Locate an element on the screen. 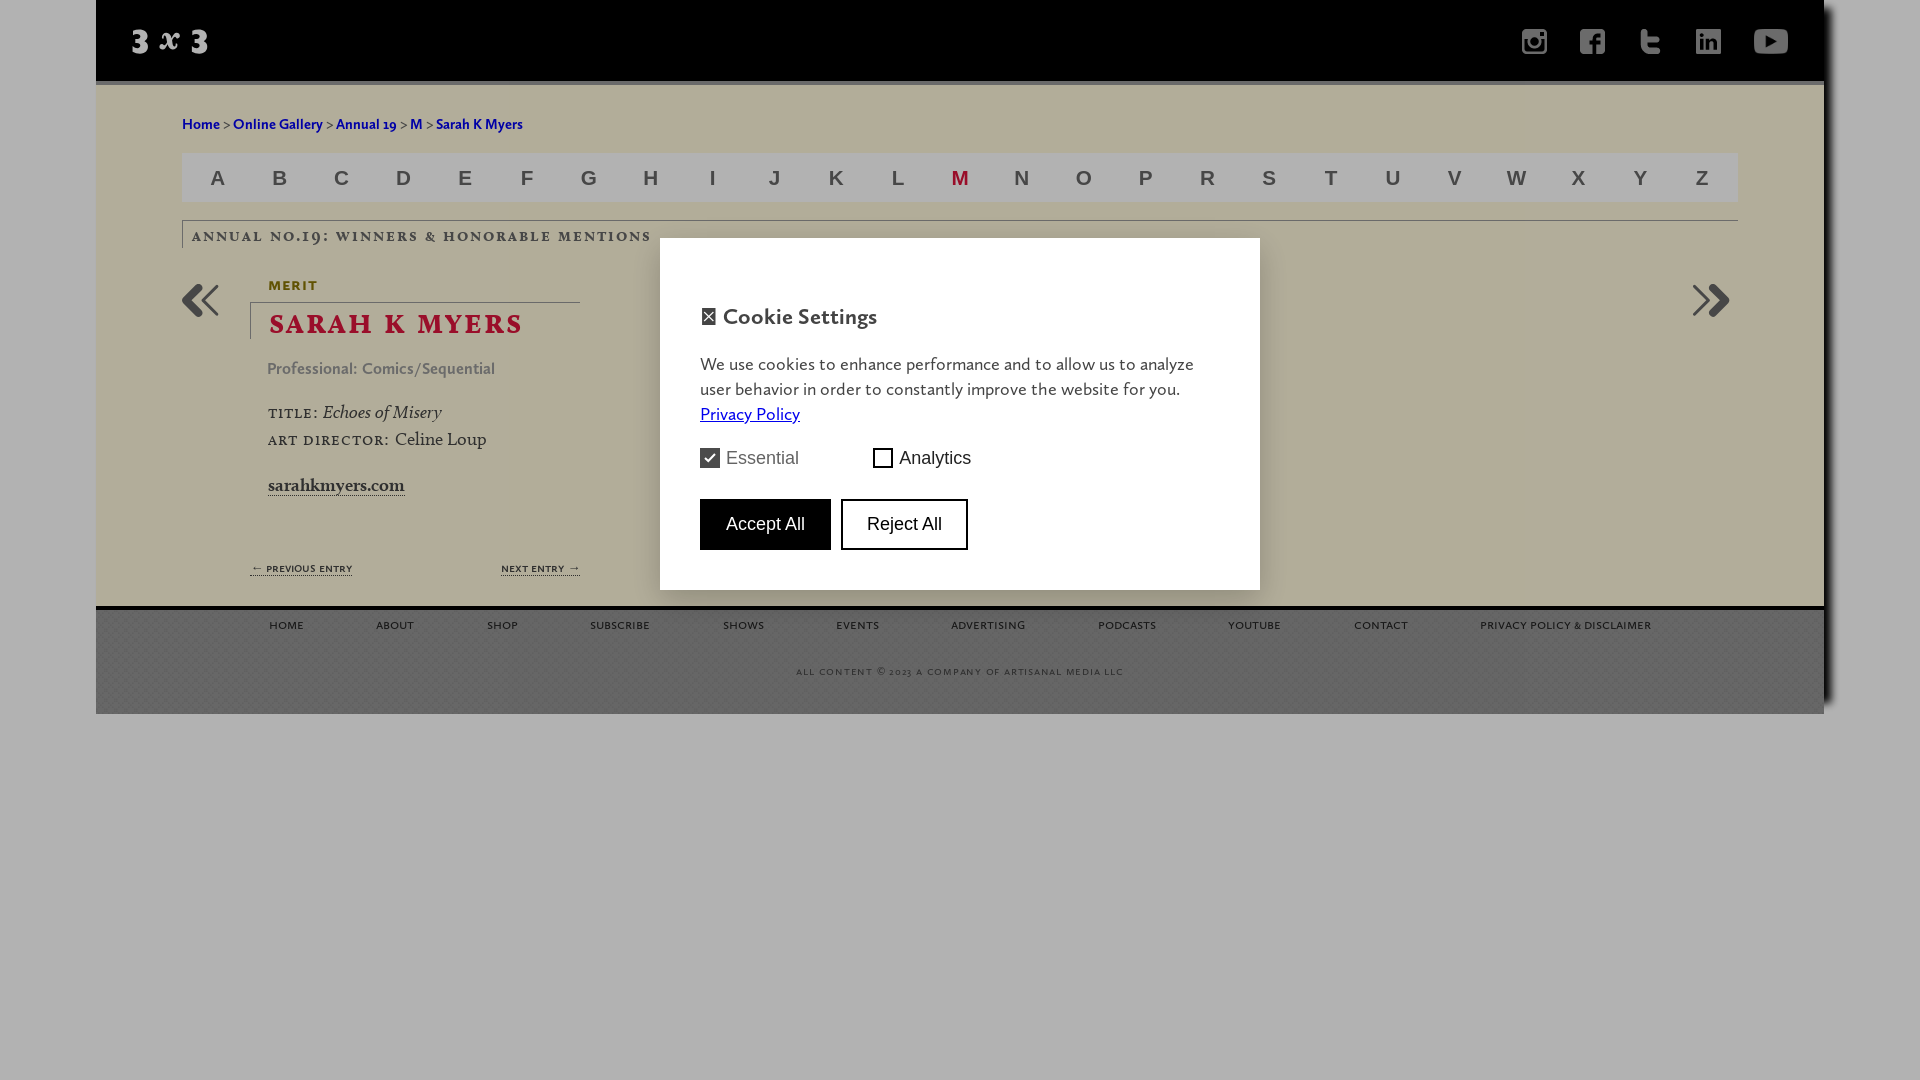 This screenshot has width=1920, height=1080. podcasts is located at coordinates (1127, 624).